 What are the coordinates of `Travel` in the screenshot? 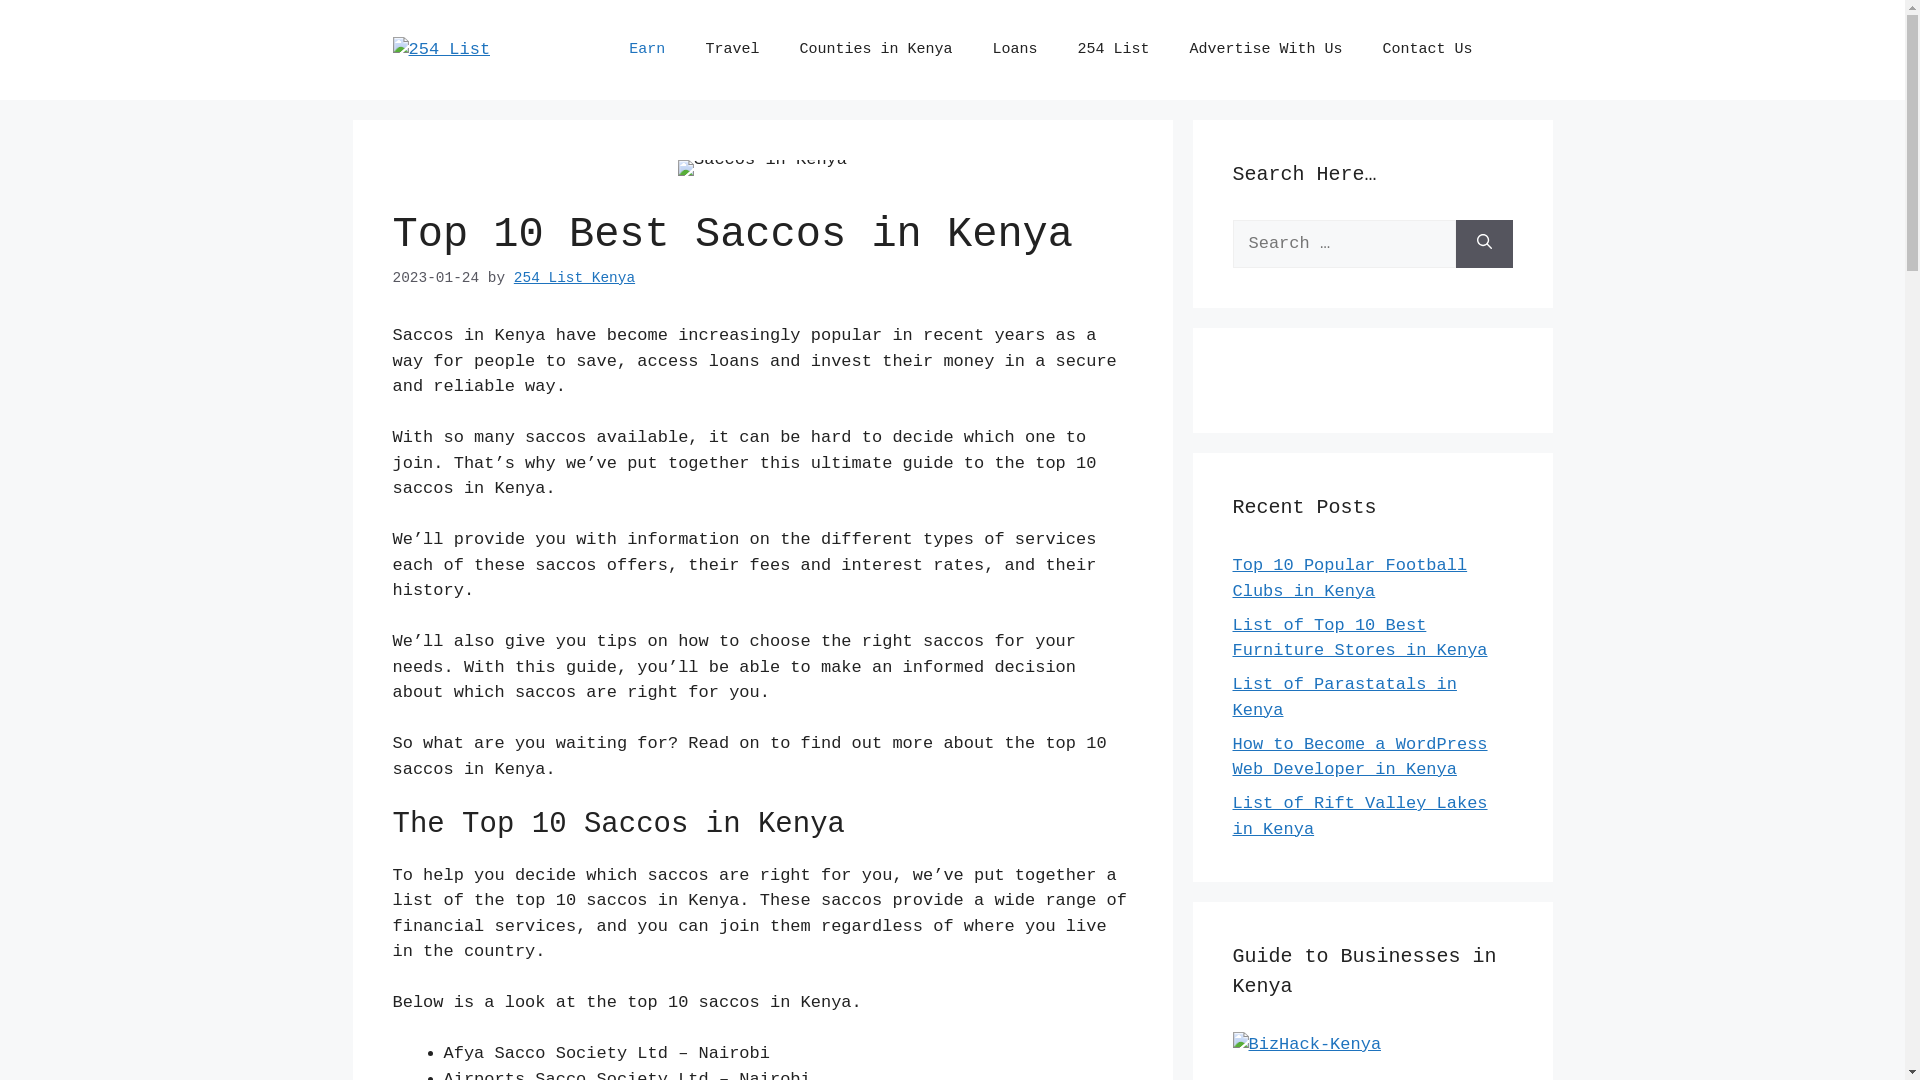 It's located at (732, 50).